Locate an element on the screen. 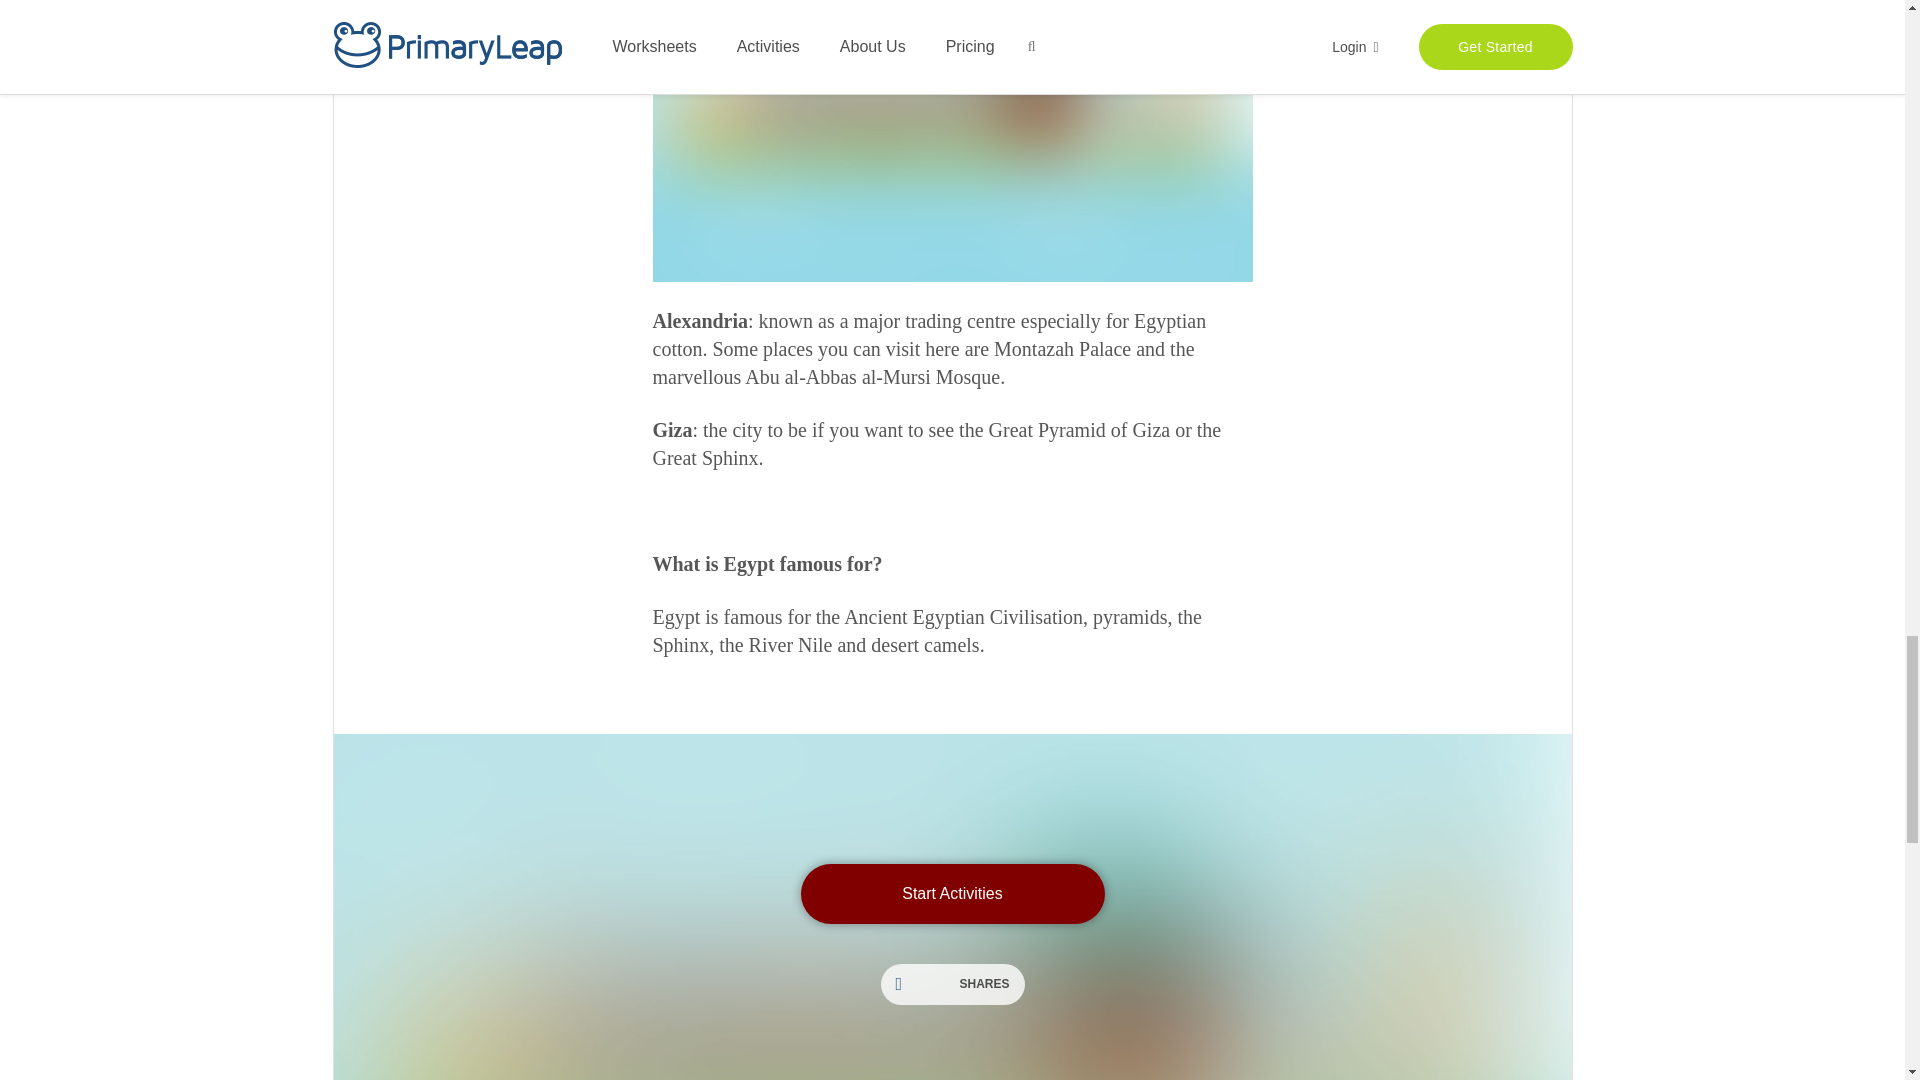 This screenshot has width=1920, height=1080. SHARES is located at coordinates (951, 984).